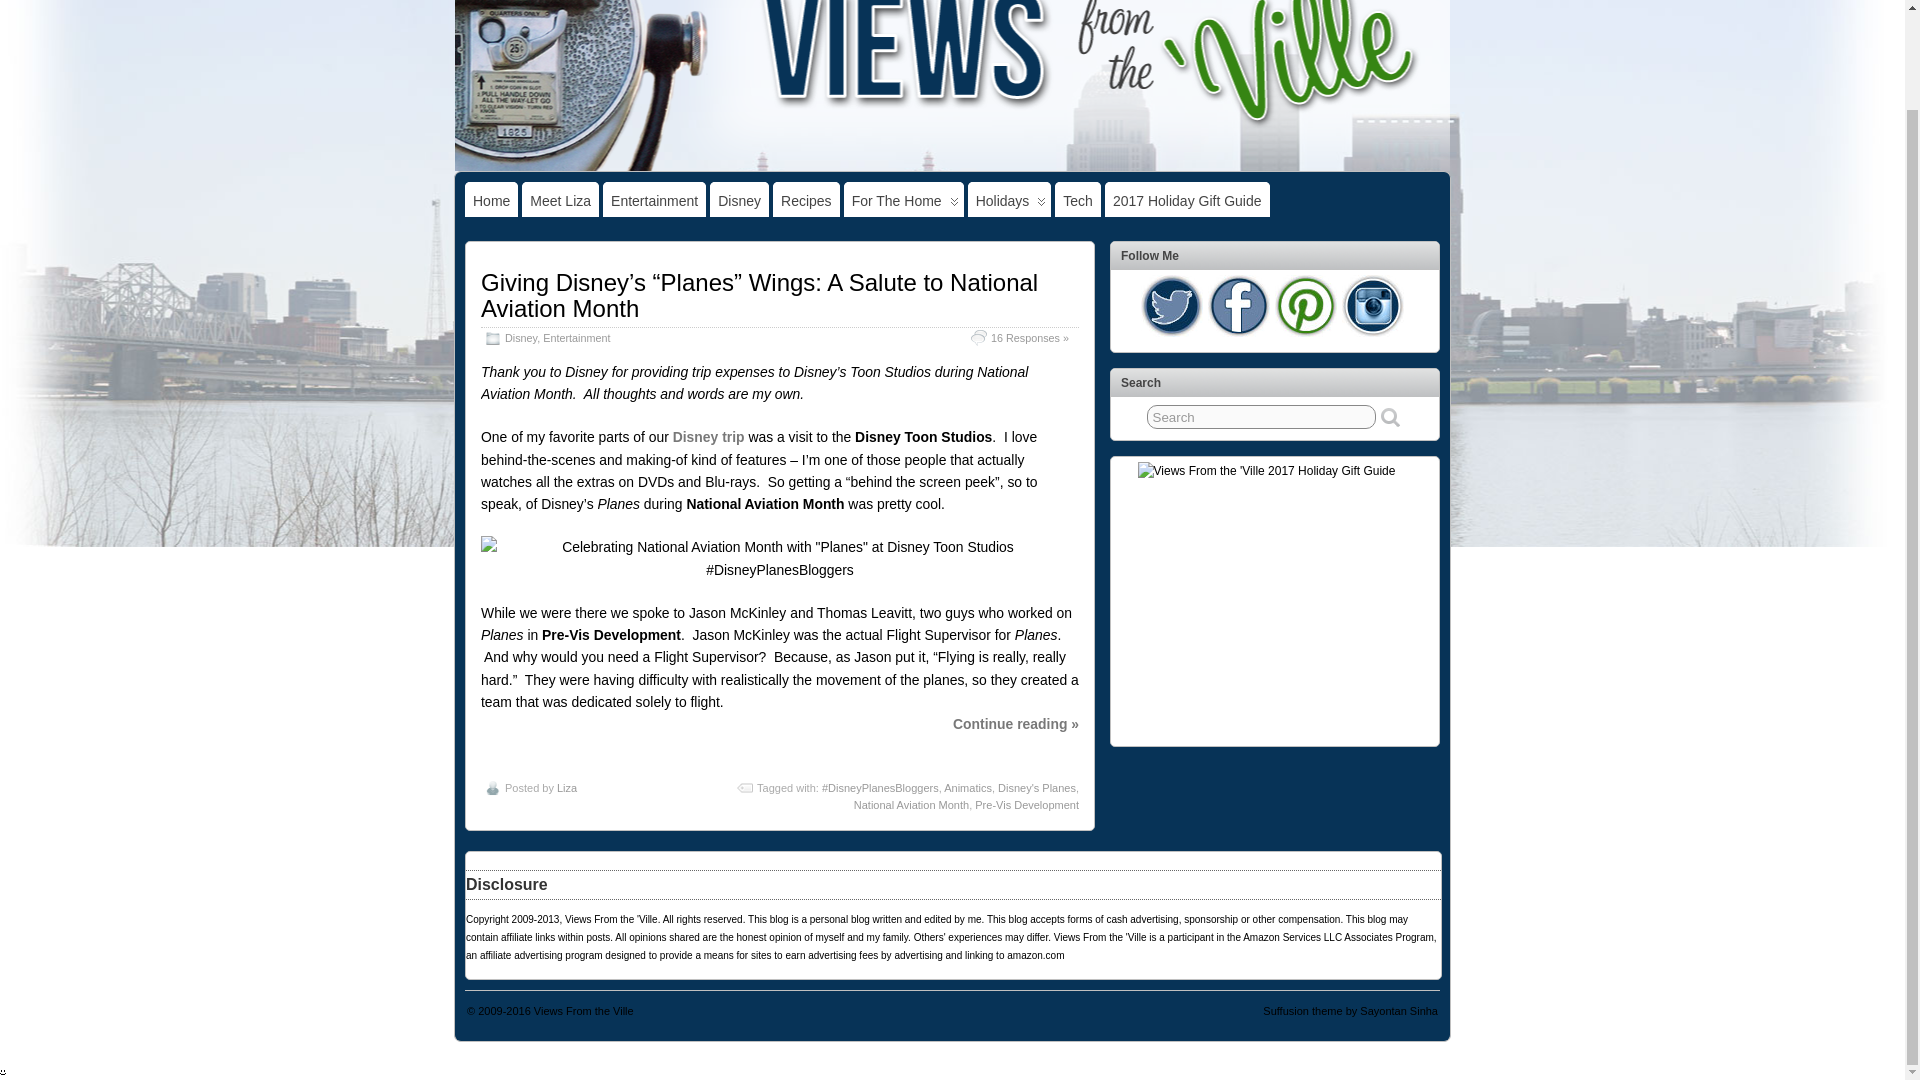  What do you see at coordinates (1077, 200) in the screenshot?
I see `Tech` at bounding box center [1077, 200].